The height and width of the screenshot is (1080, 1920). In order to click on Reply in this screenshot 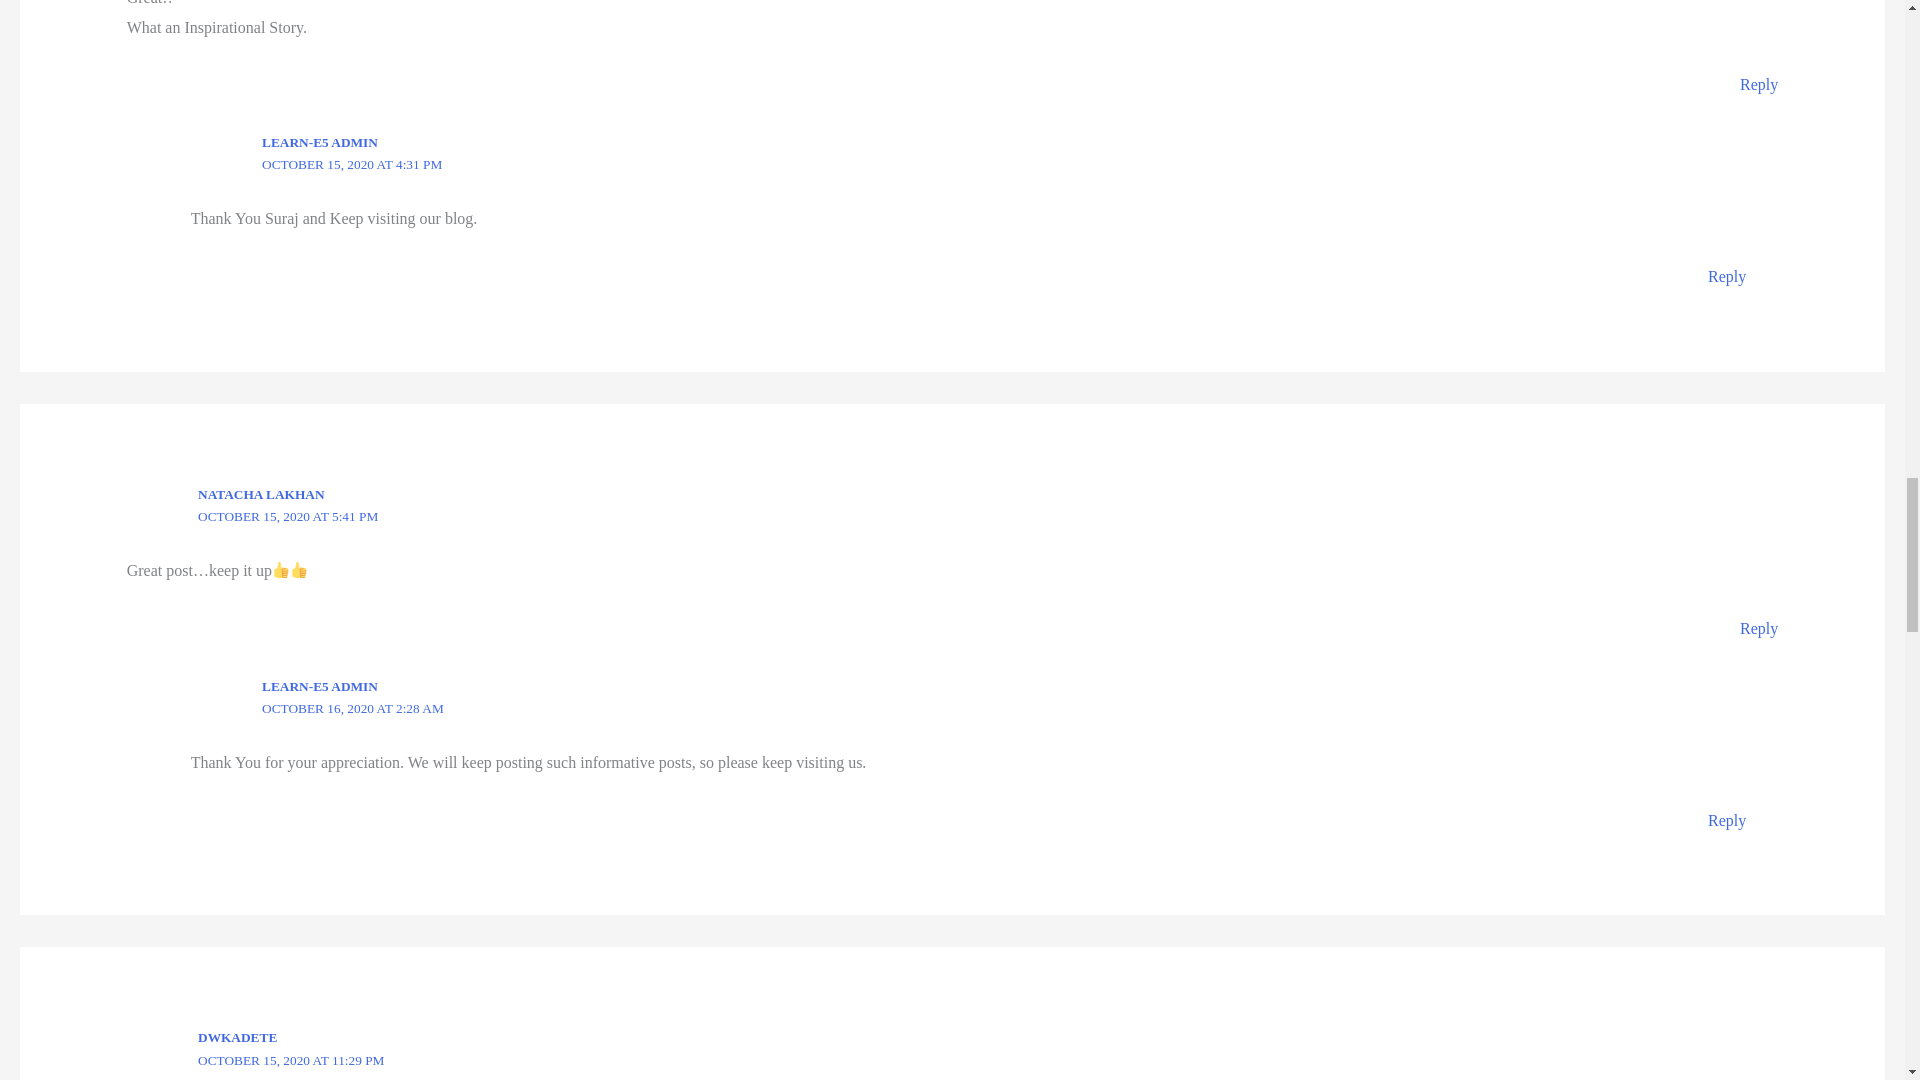, I will do `click(1758, 84)`.